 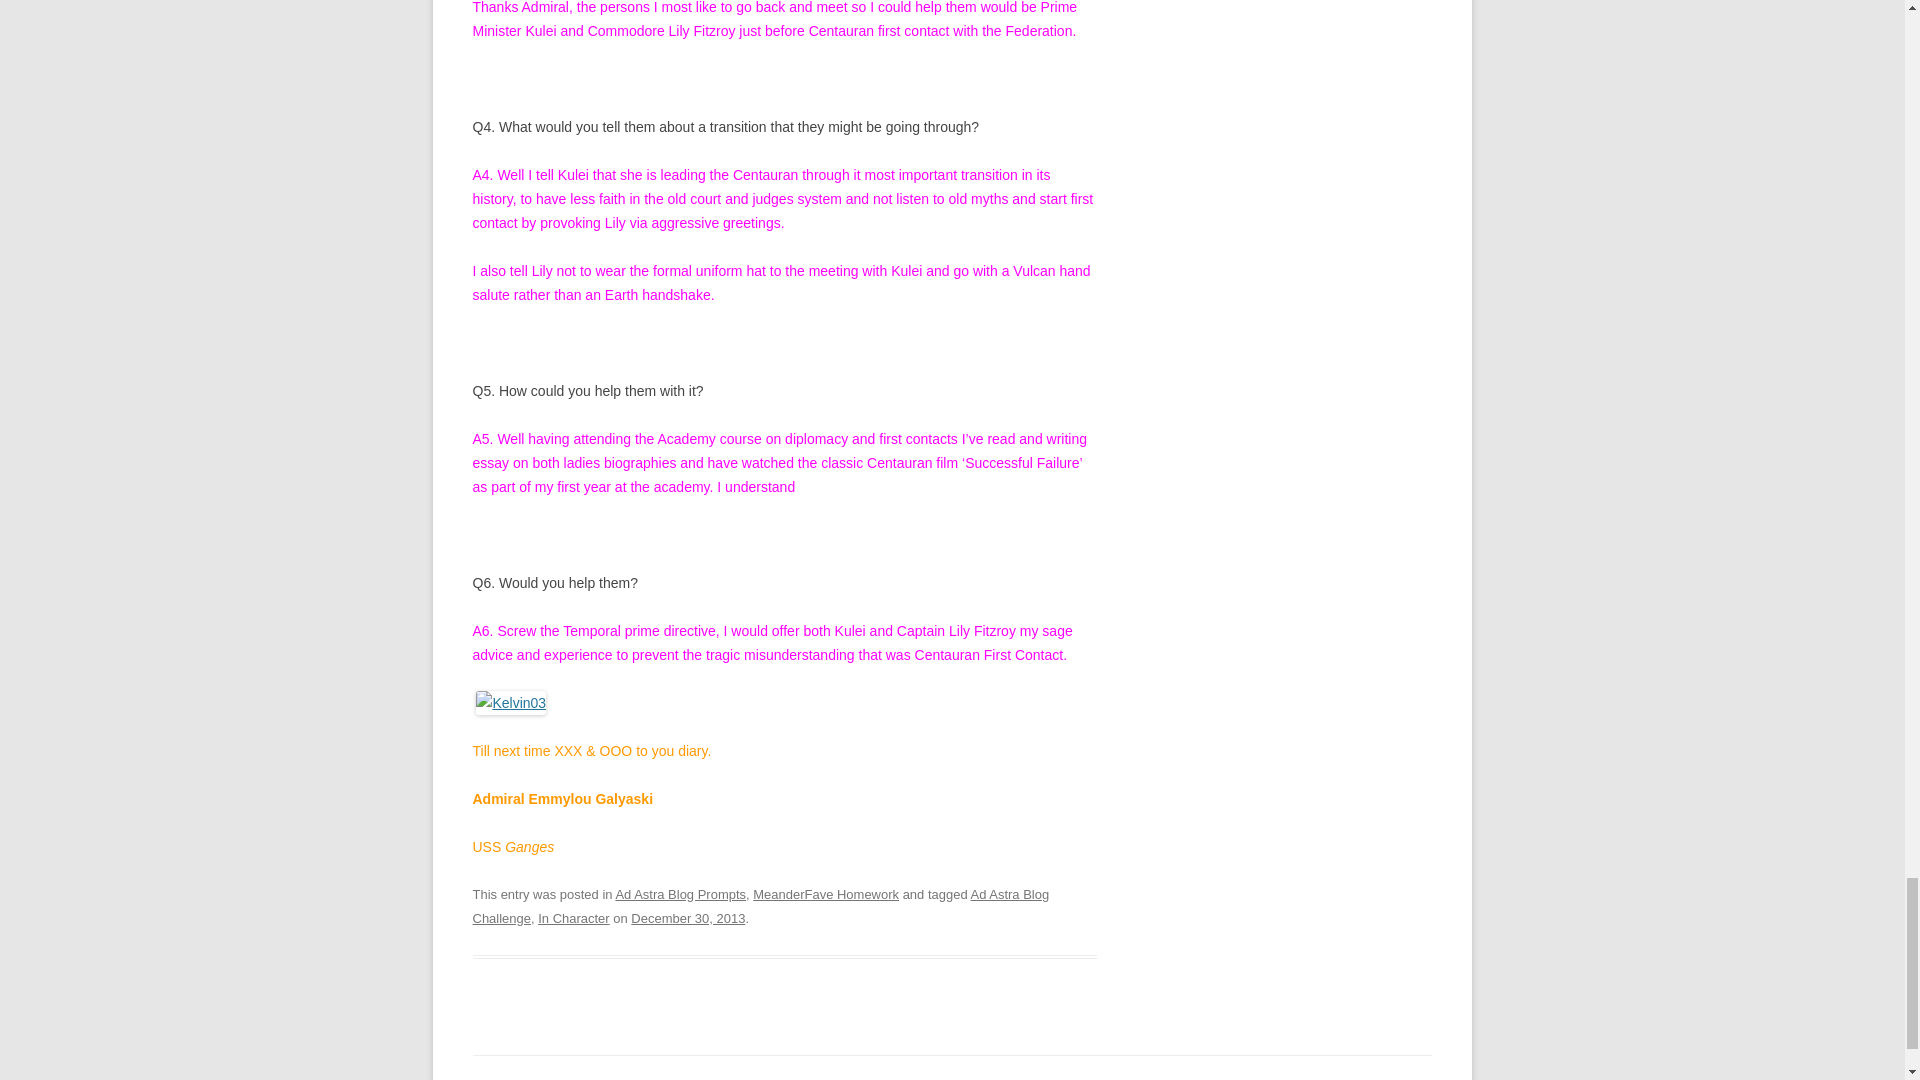 I want to click on Ad Astra Blog Challenge, so click(x=760, y=906).